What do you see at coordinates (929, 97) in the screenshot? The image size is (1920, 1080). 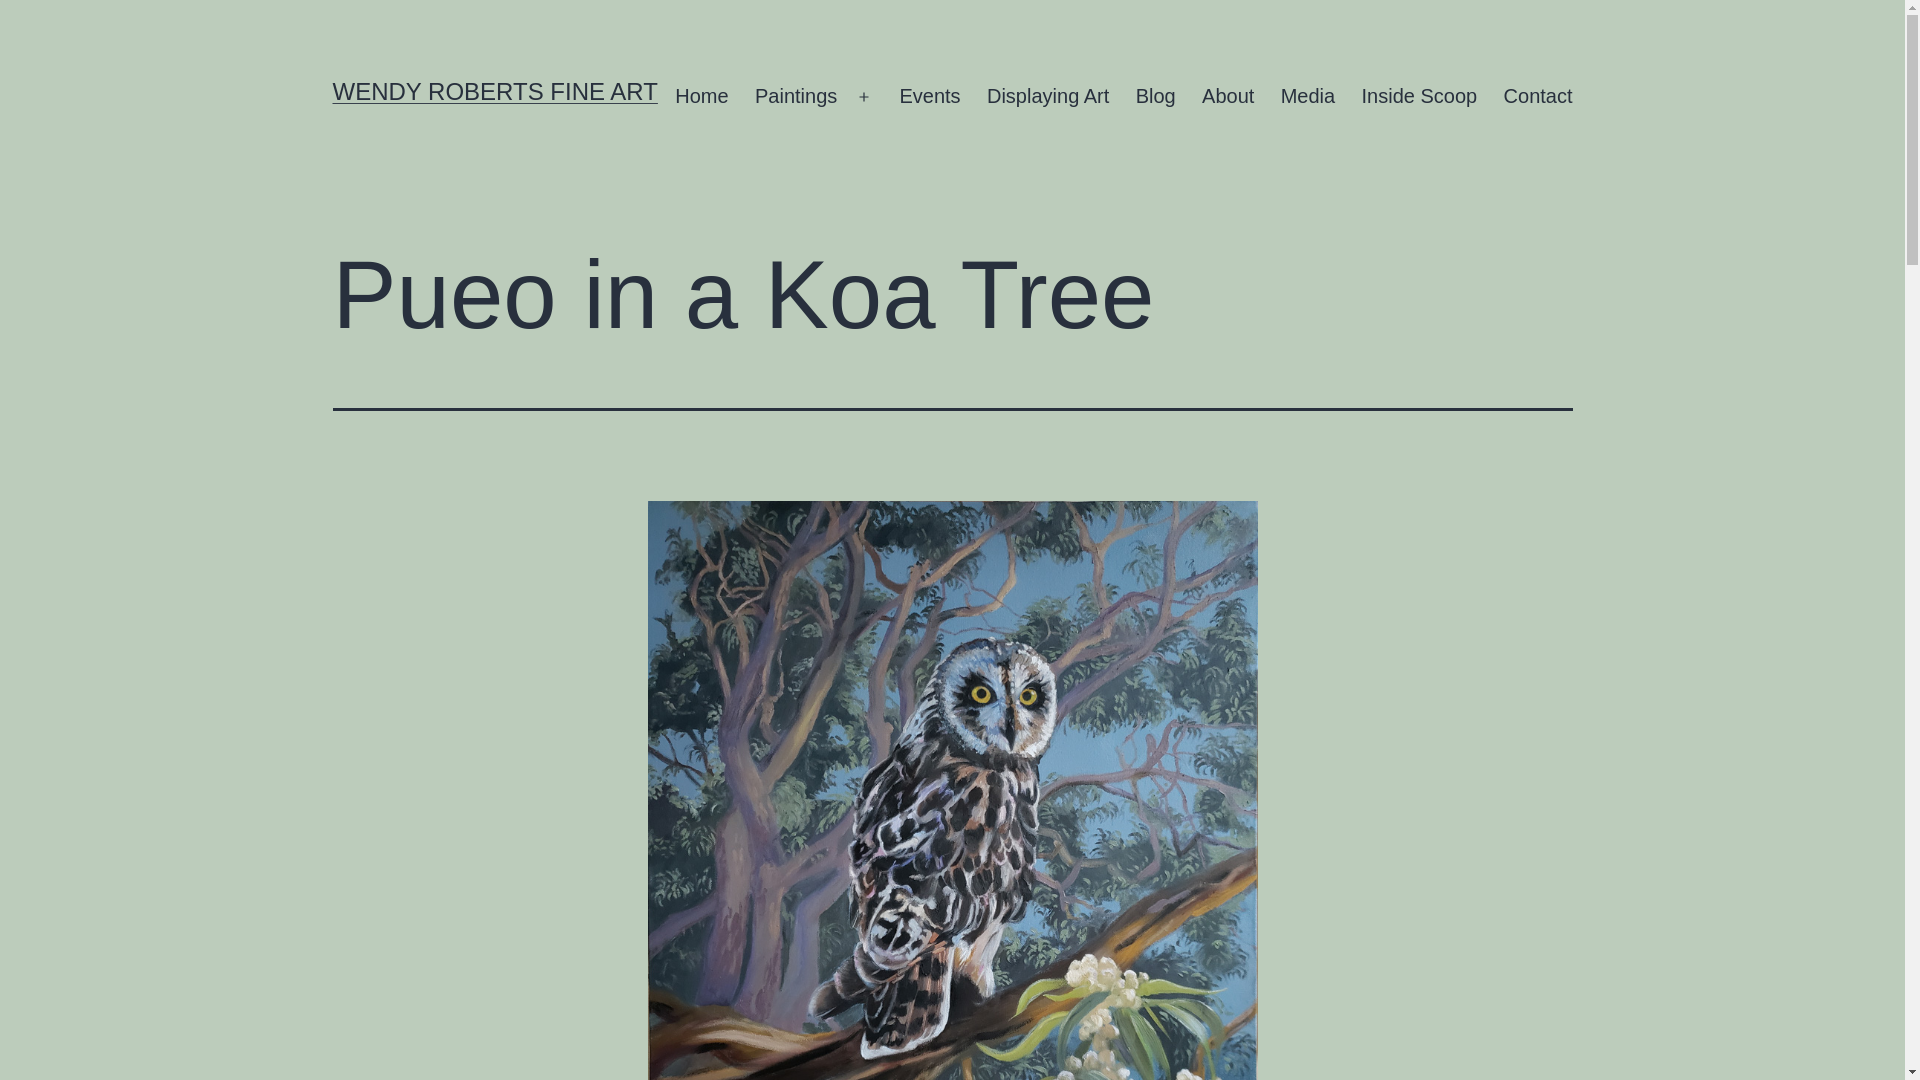 I see `Events` at bounding box center [929, 97].